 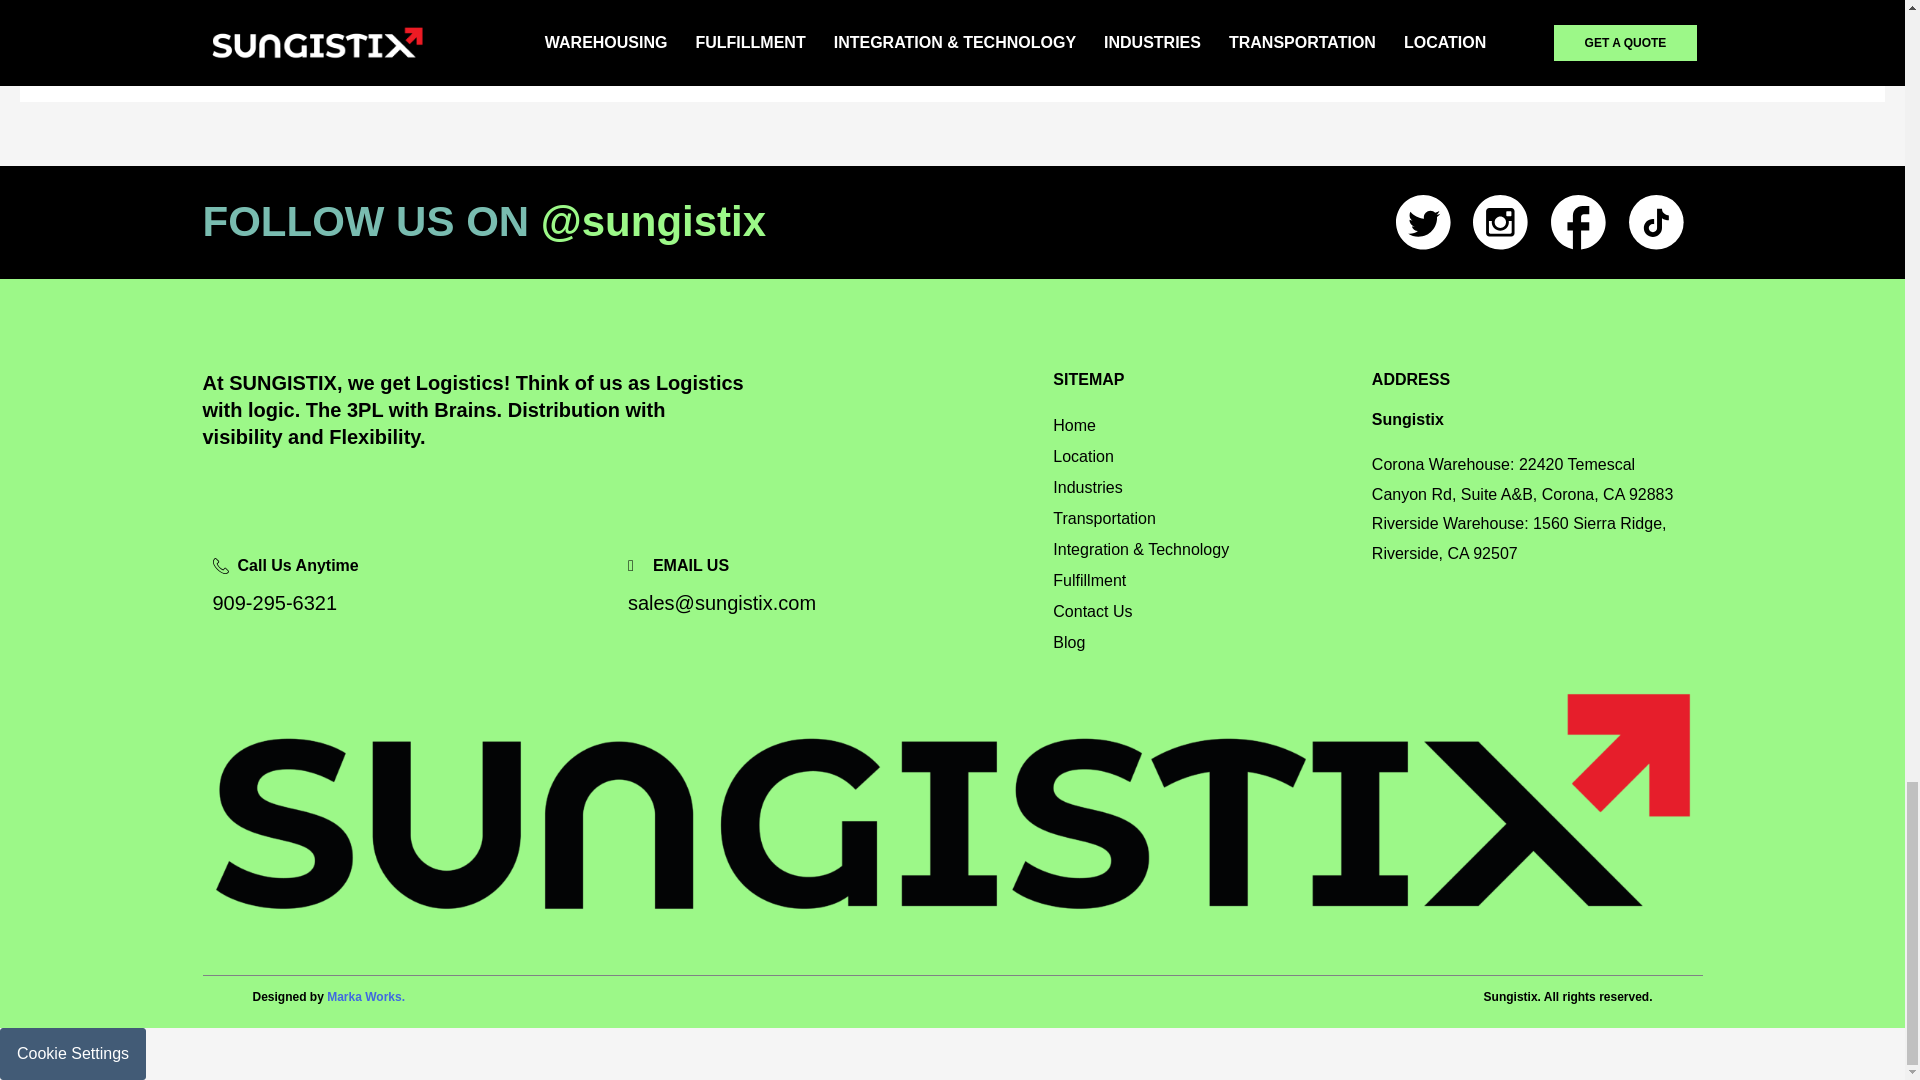 I want to click on EMAIL US, so click(x=825, y=566).